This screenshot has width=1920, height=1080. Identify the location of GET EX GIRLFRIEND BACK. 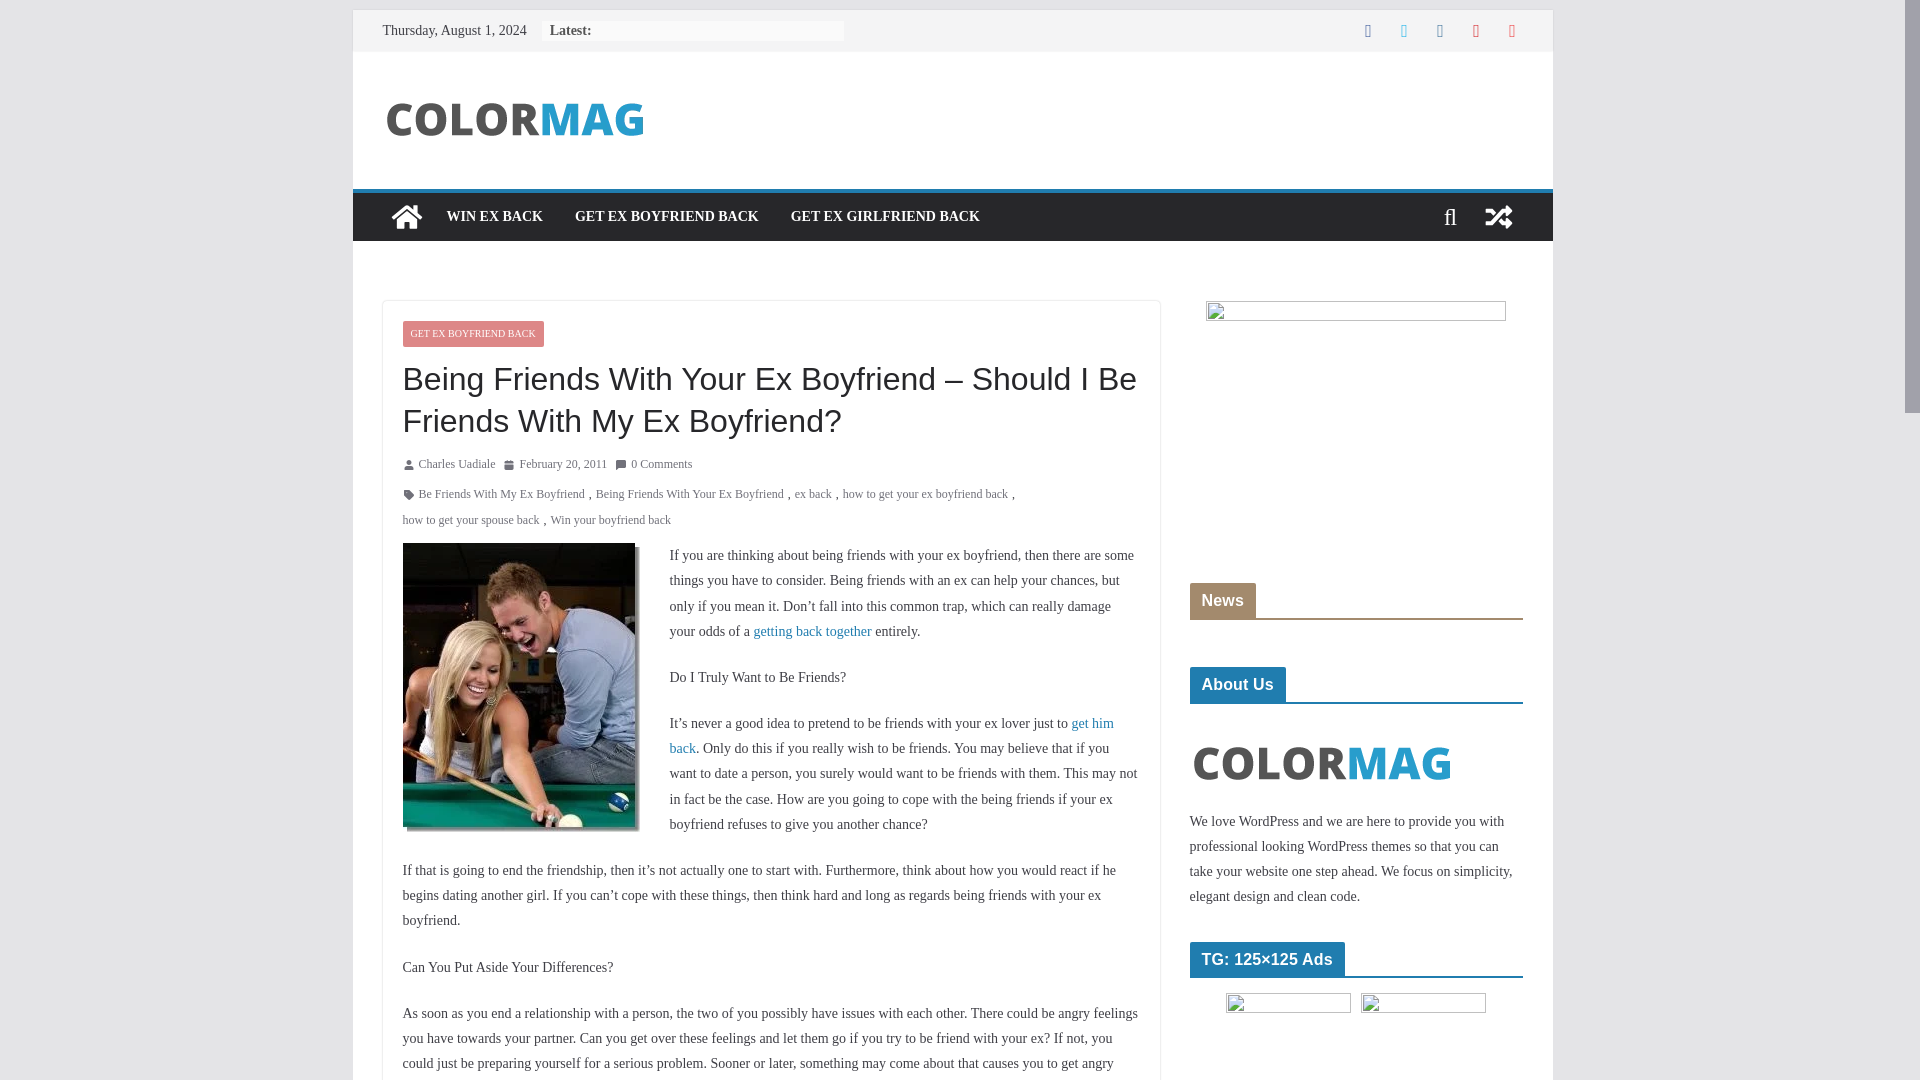
(885, 217).